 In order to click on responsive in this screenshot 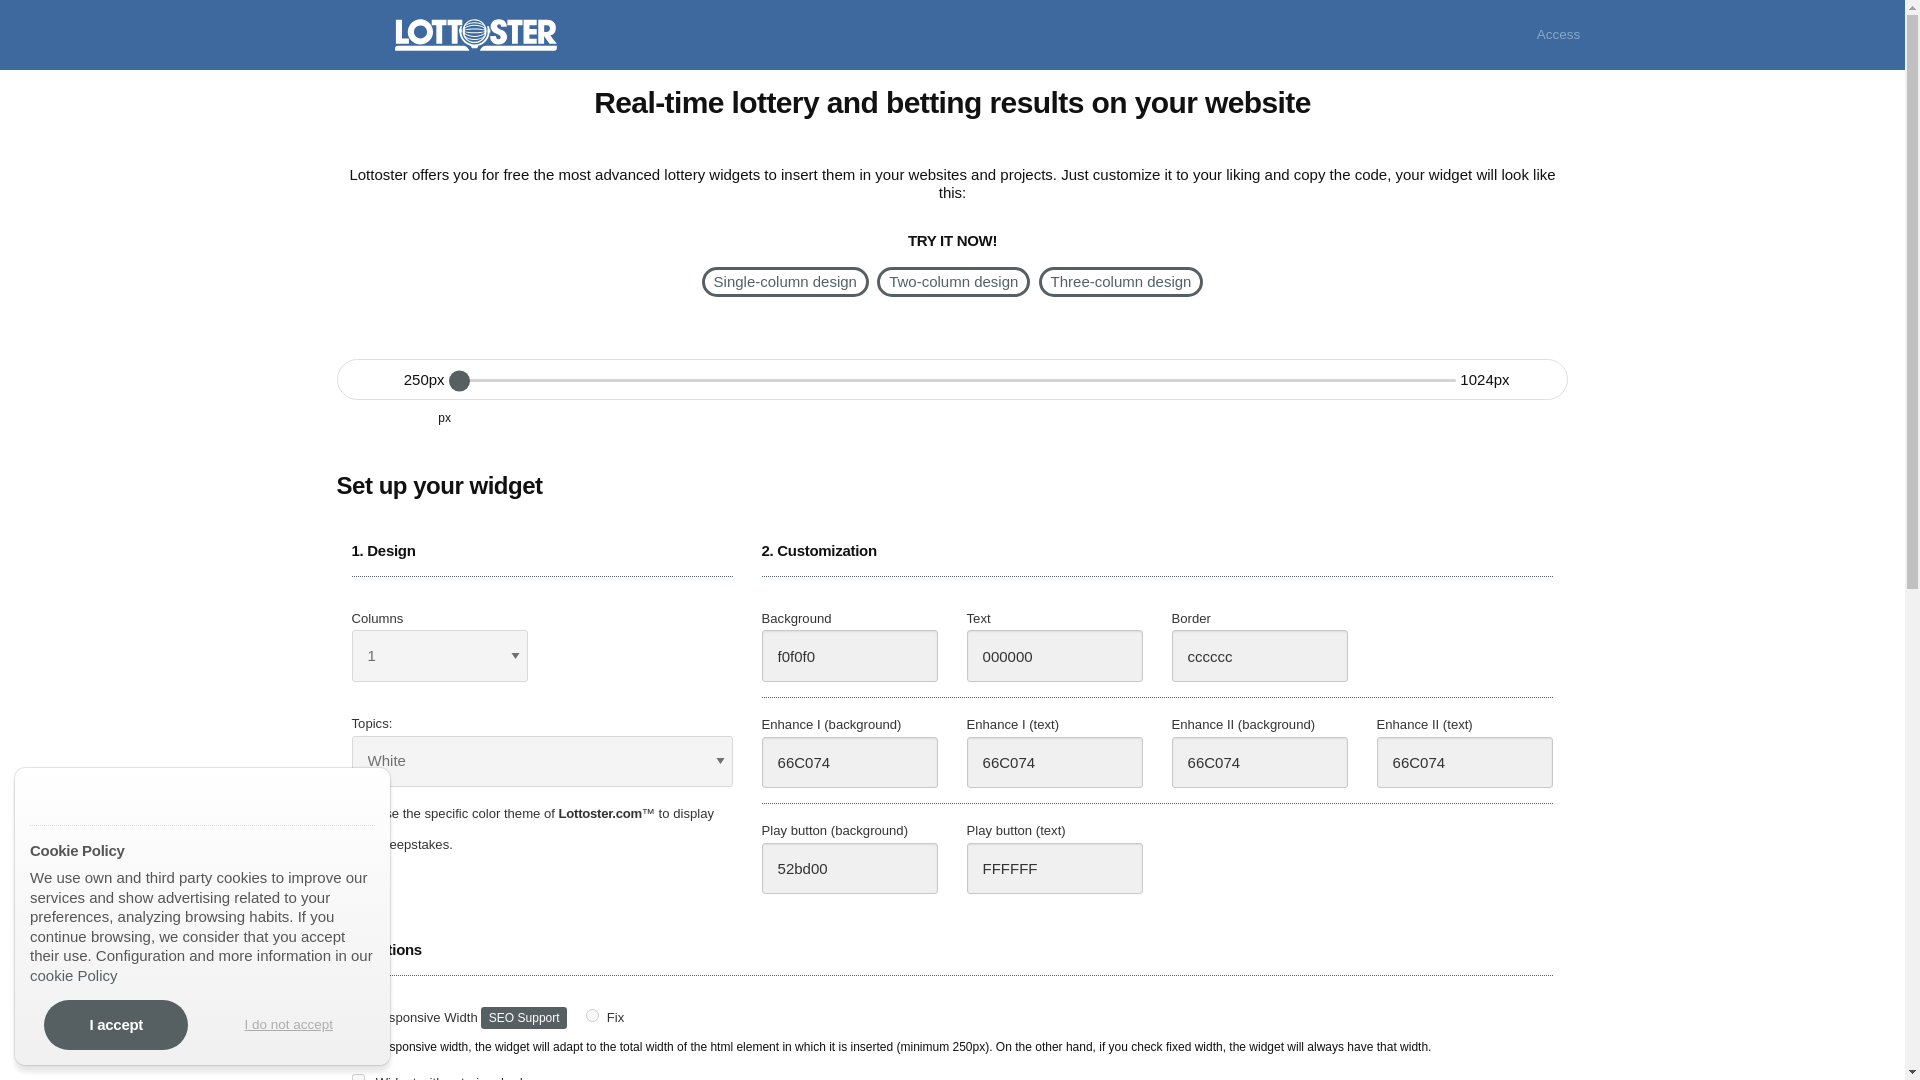, I will do `click(358, 1014)`.